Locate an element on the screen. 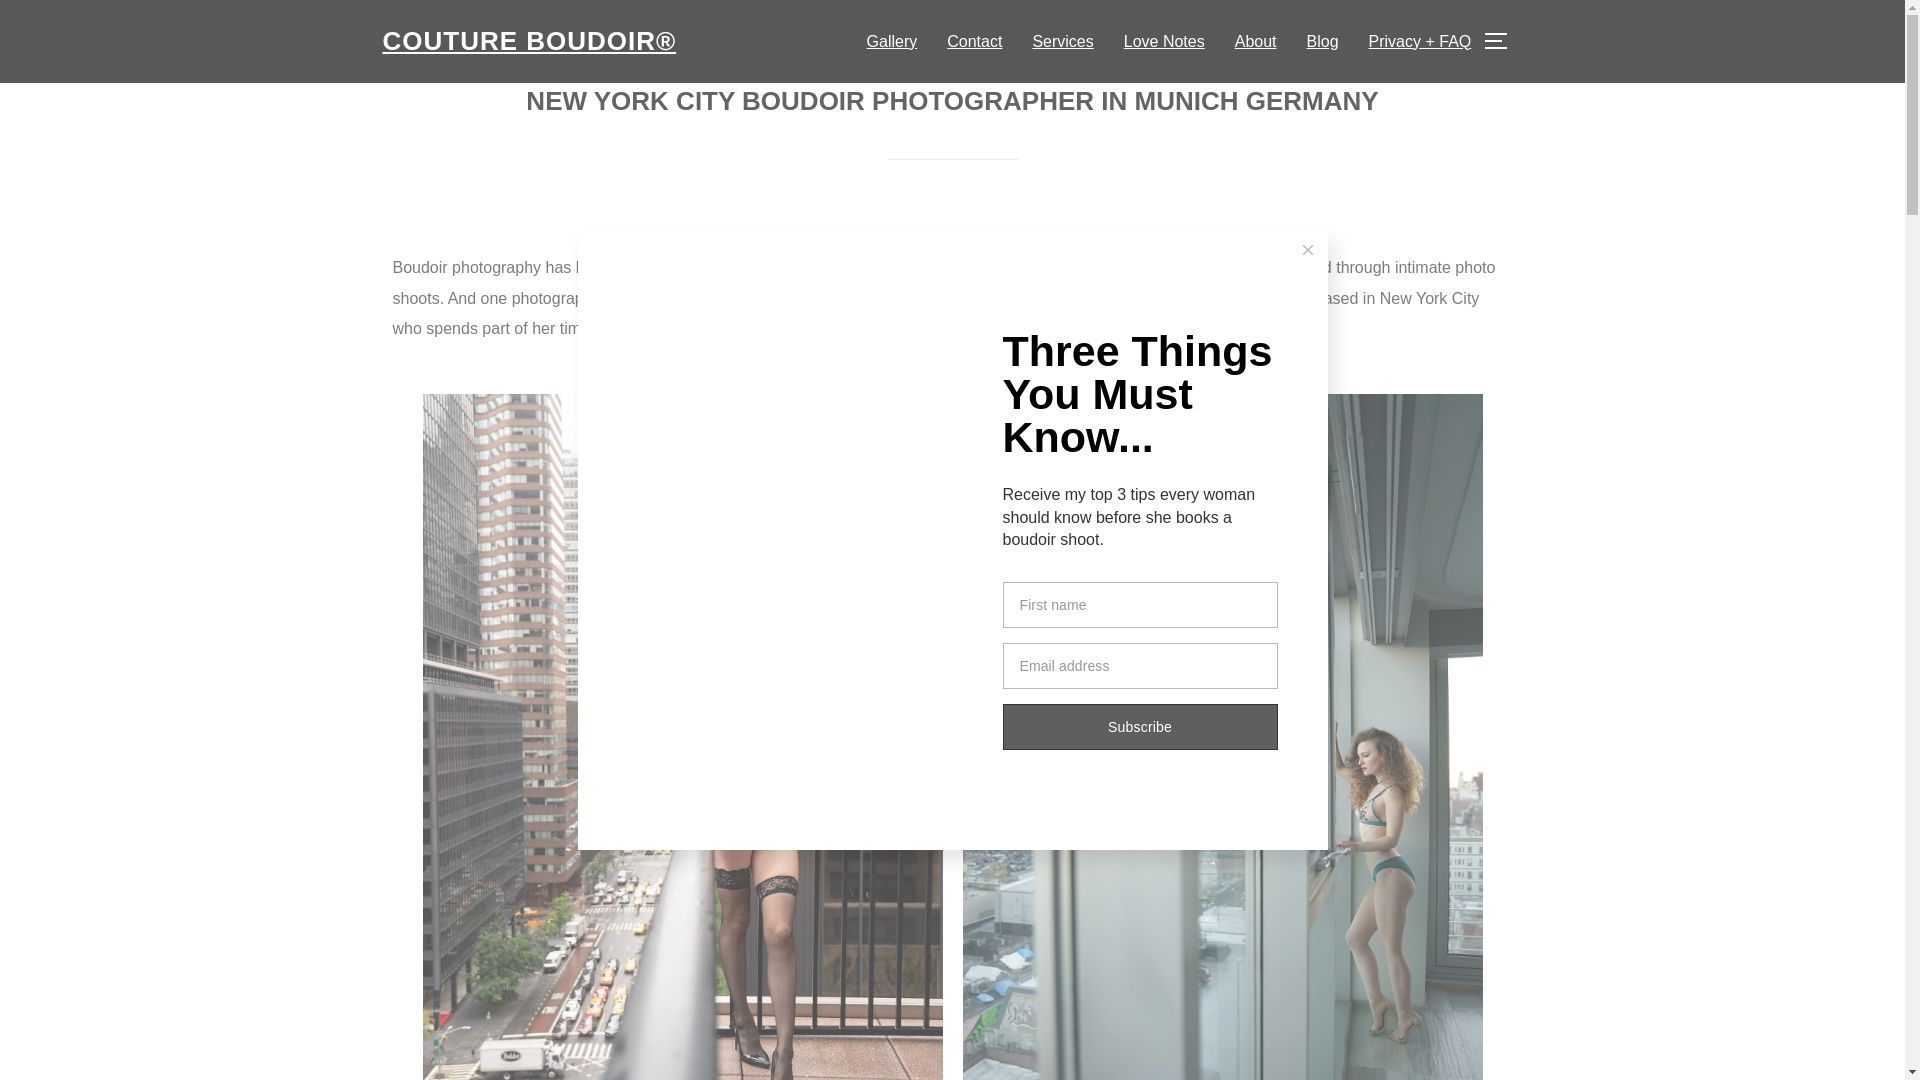 The width and height of the screenshot is (1920, 1080). Services is located at coordinates (1062, 40).